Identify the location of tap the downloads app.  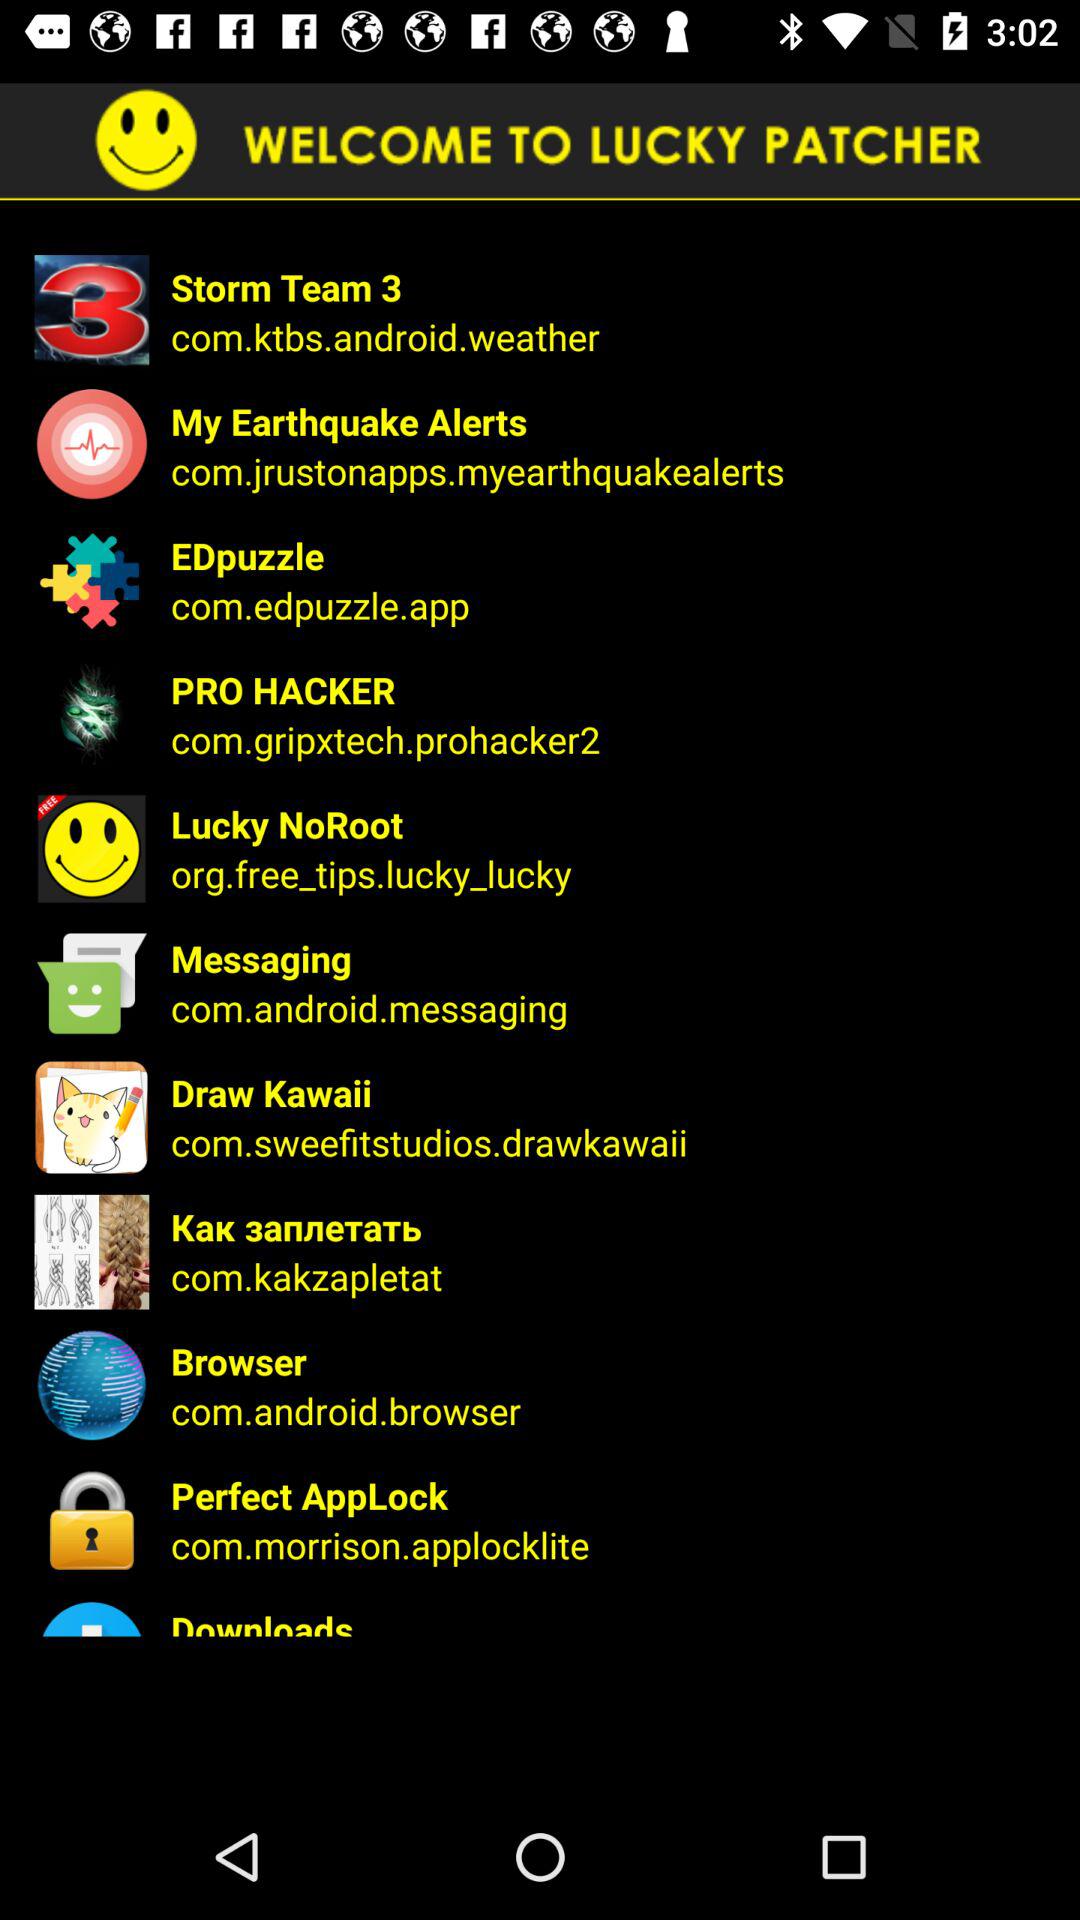
(612, 1620).